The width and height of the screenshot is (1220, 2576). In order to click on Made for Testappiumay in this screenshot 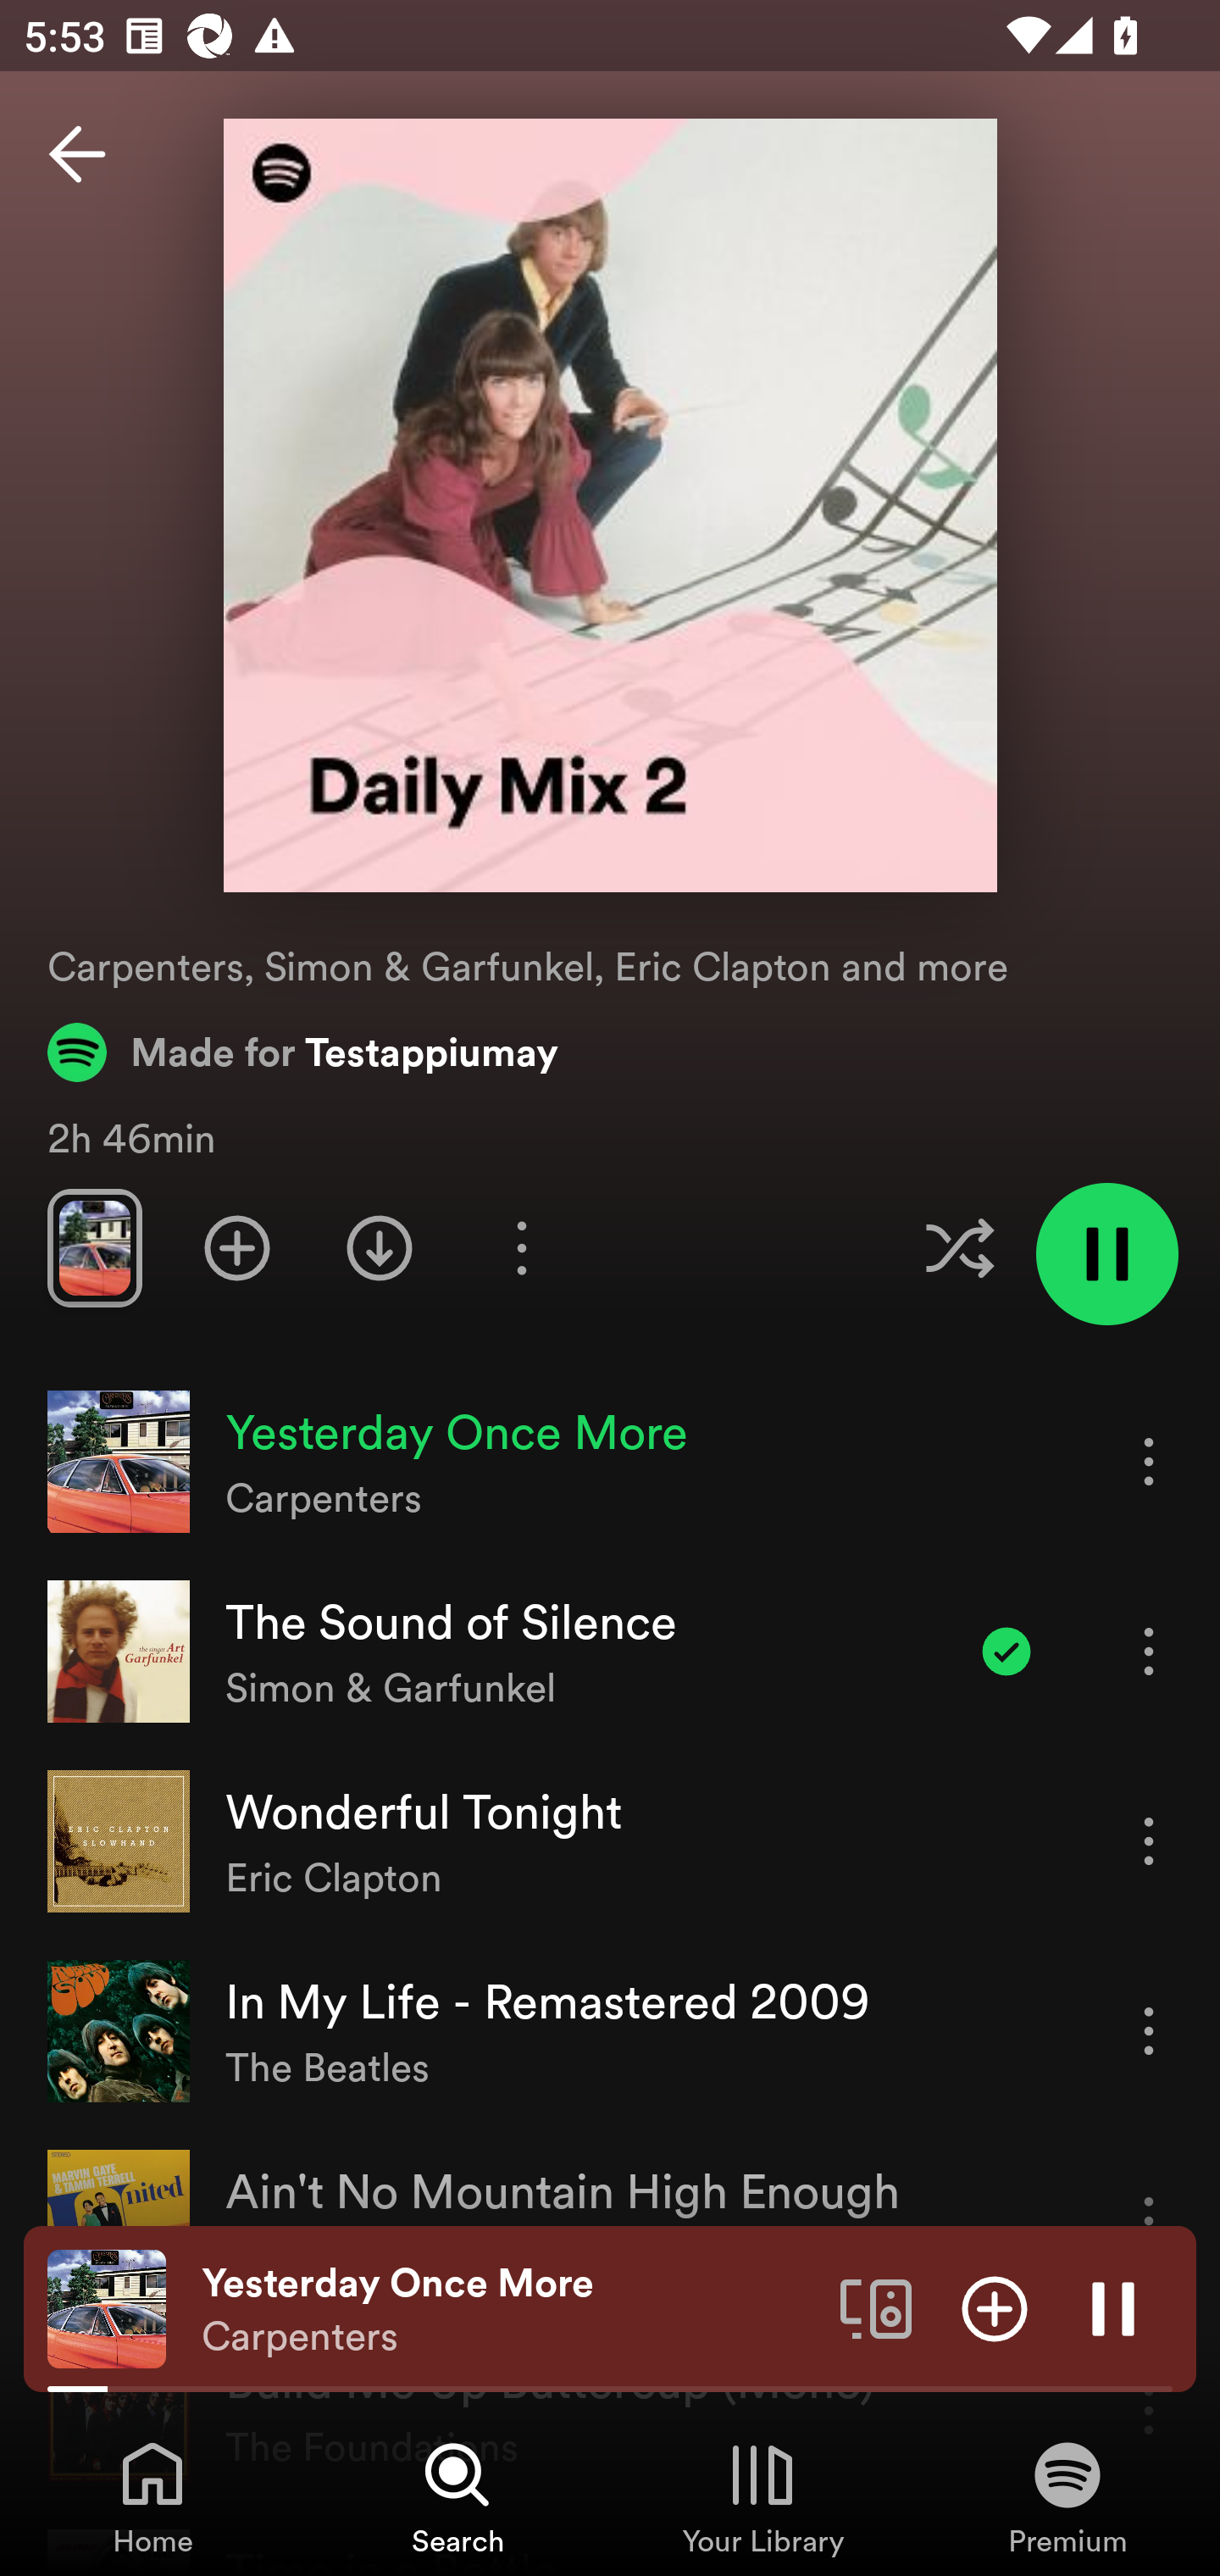, I will do `click(303, 1052)`.